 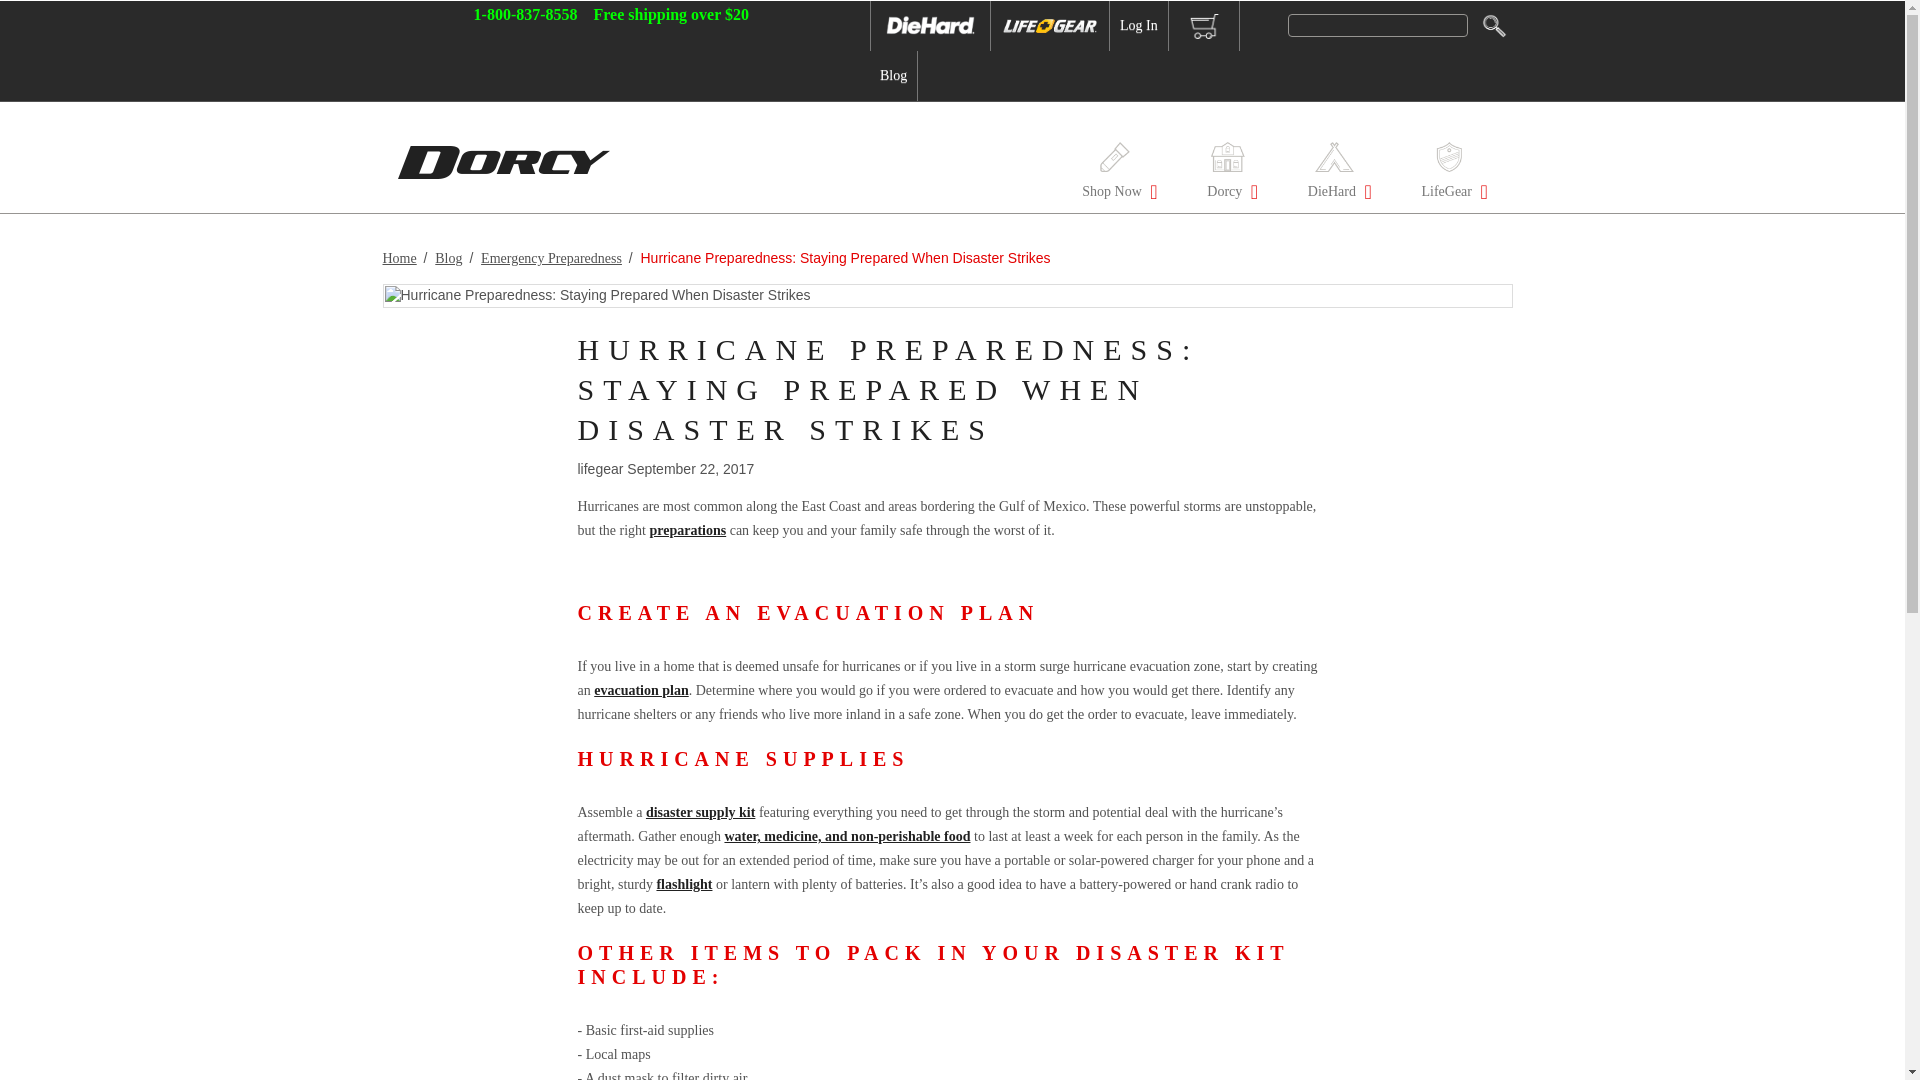 What do you see at coordinates (1204, 26) in the screenshot?
I see `My Cart` at bounding box center [1204, 26].